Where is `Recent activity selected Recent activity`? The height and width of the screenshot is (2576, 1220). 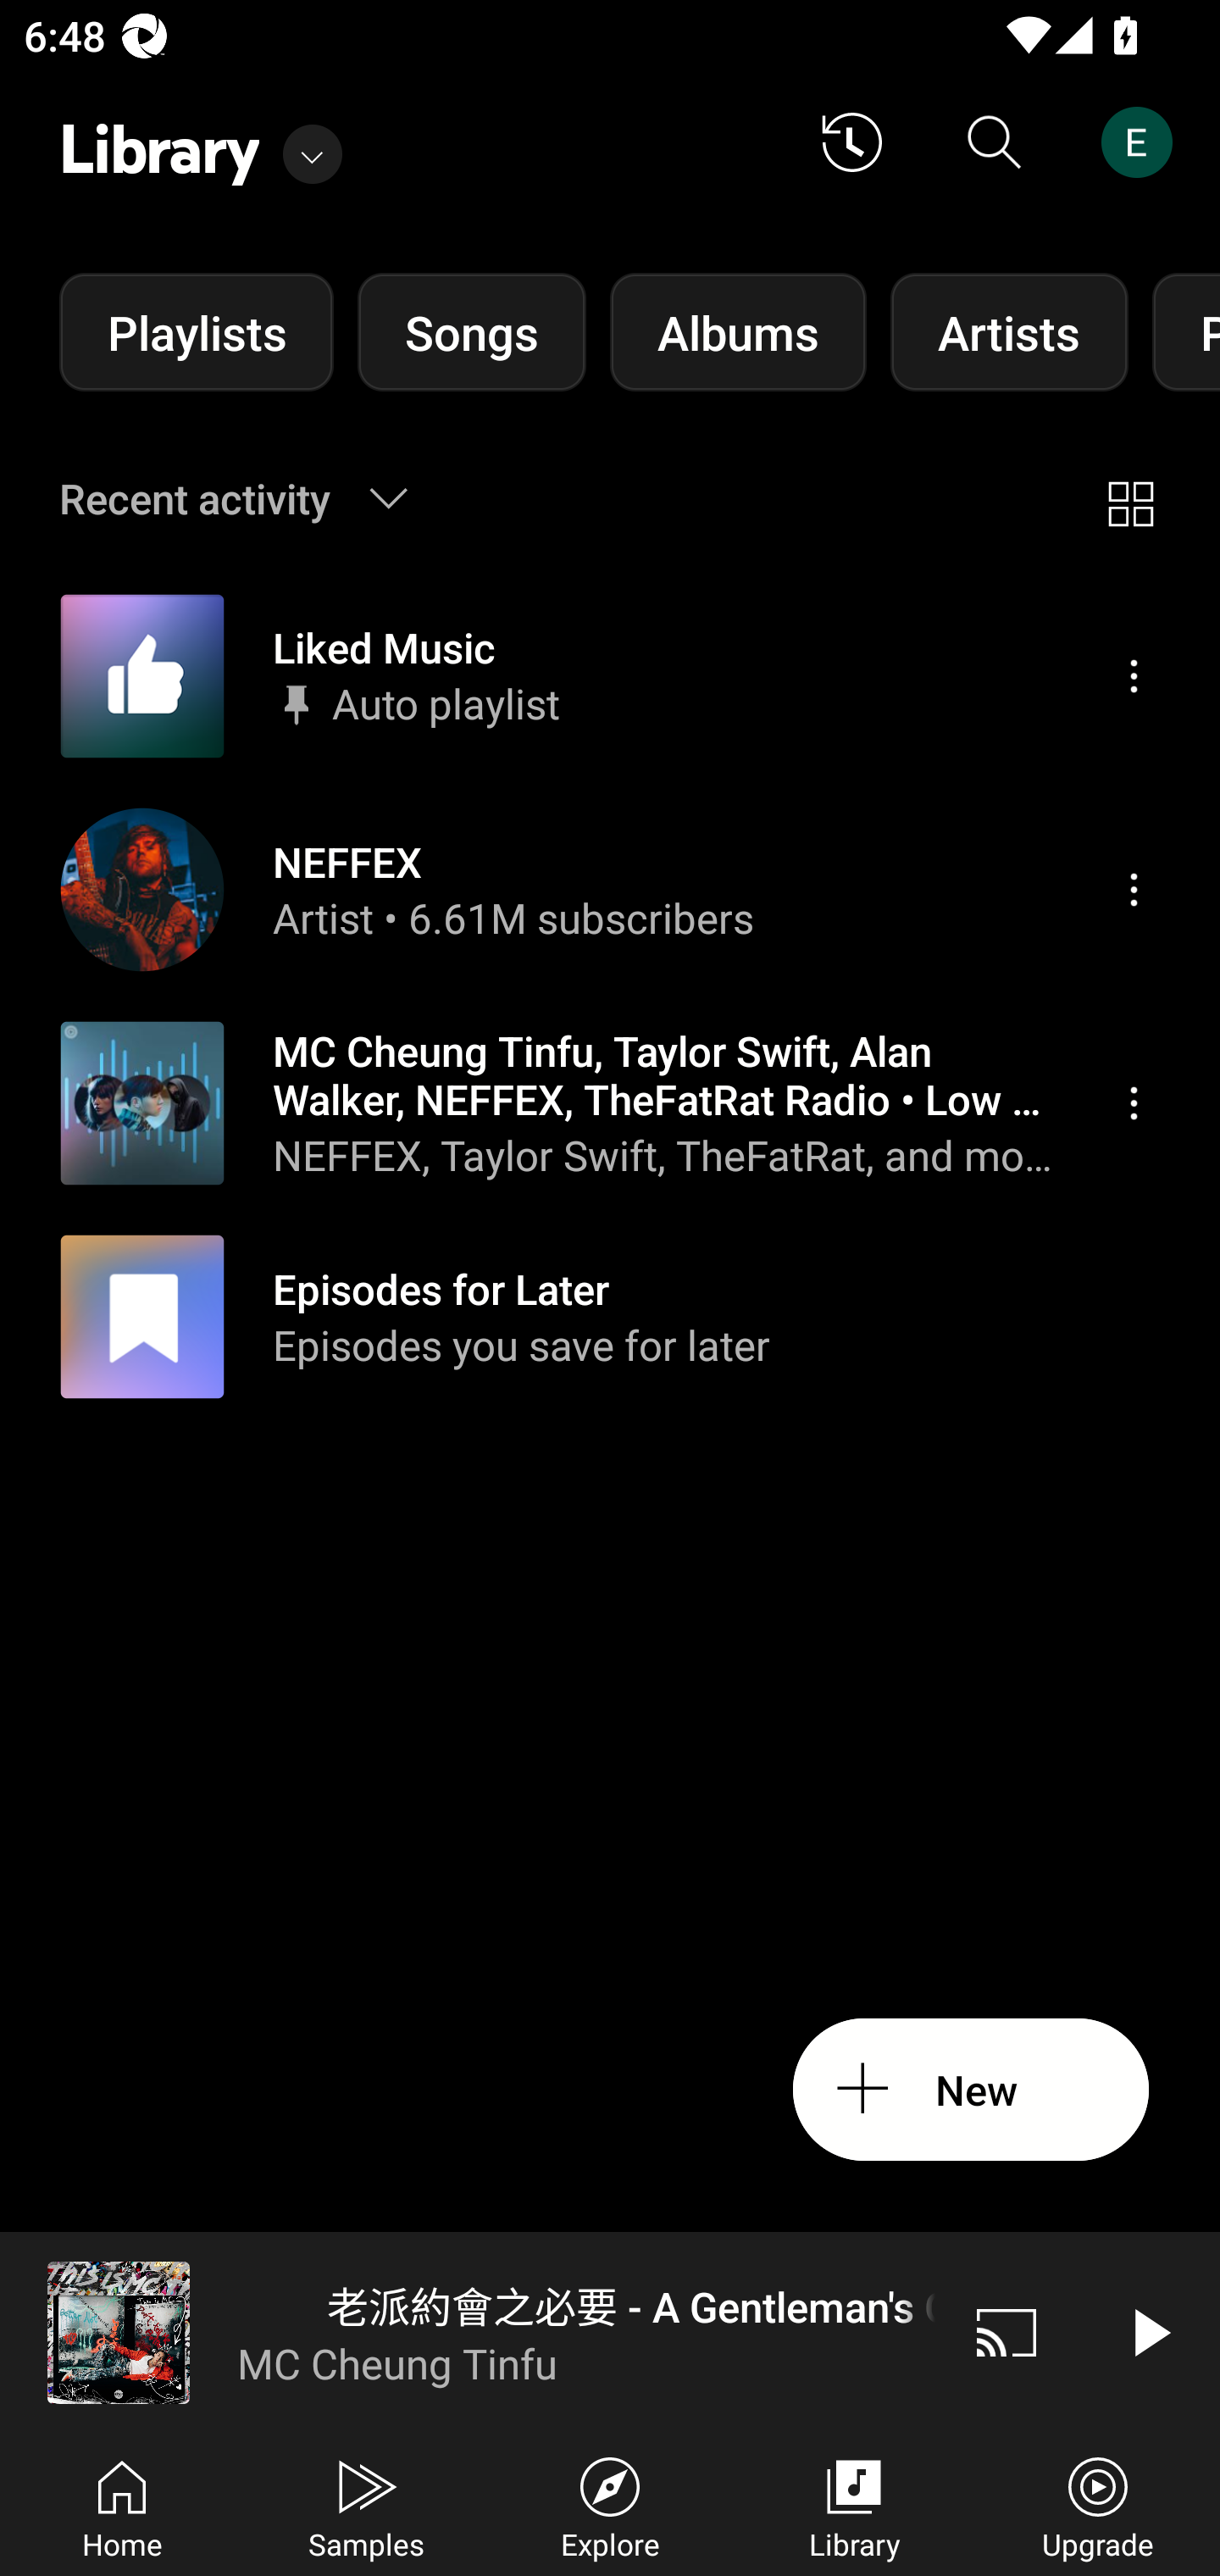 Recent activity selected Recent activity is located at coordinates (254, 498).